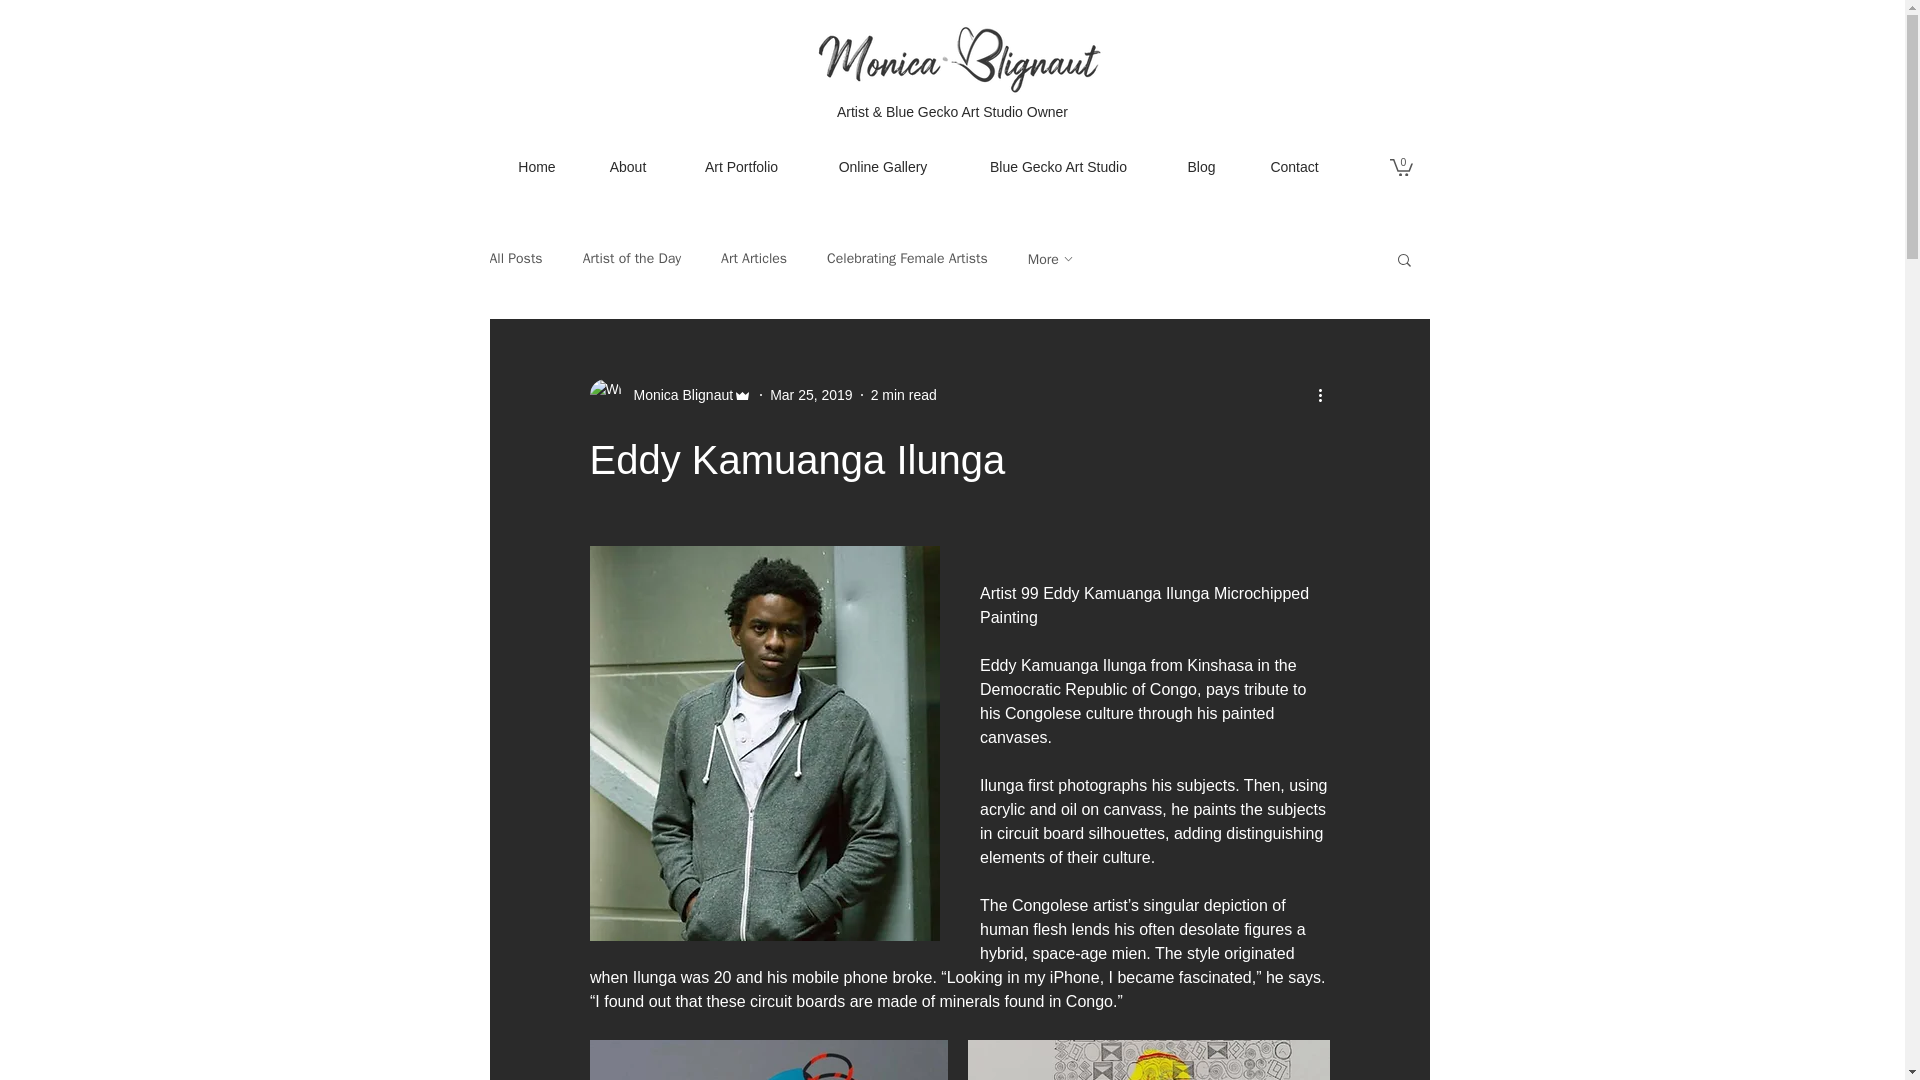  I want to click on Art Articles, so click(754, 258).